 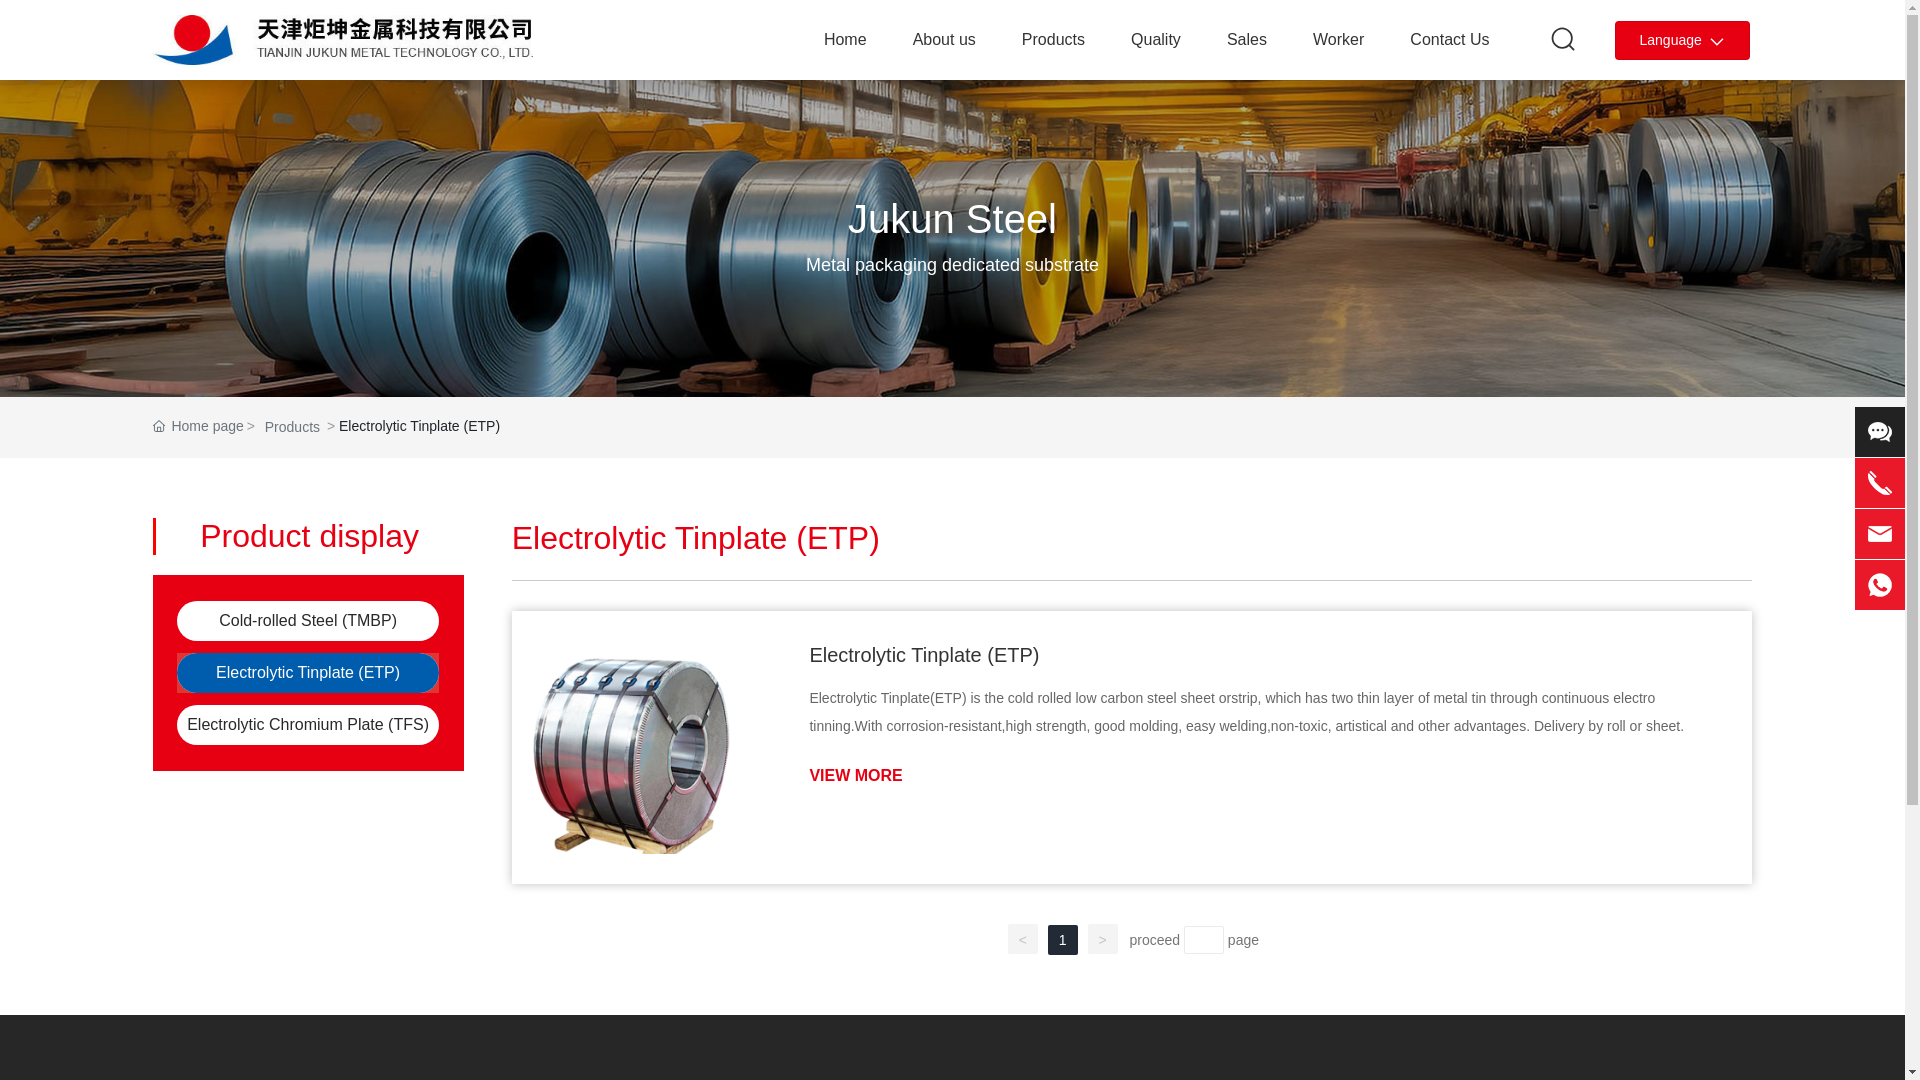 What do you see at coordinates (924, 655) in the screenshot?
I see `Electrolytic Tinplate (ETP)` at bounding box center [924, 655].